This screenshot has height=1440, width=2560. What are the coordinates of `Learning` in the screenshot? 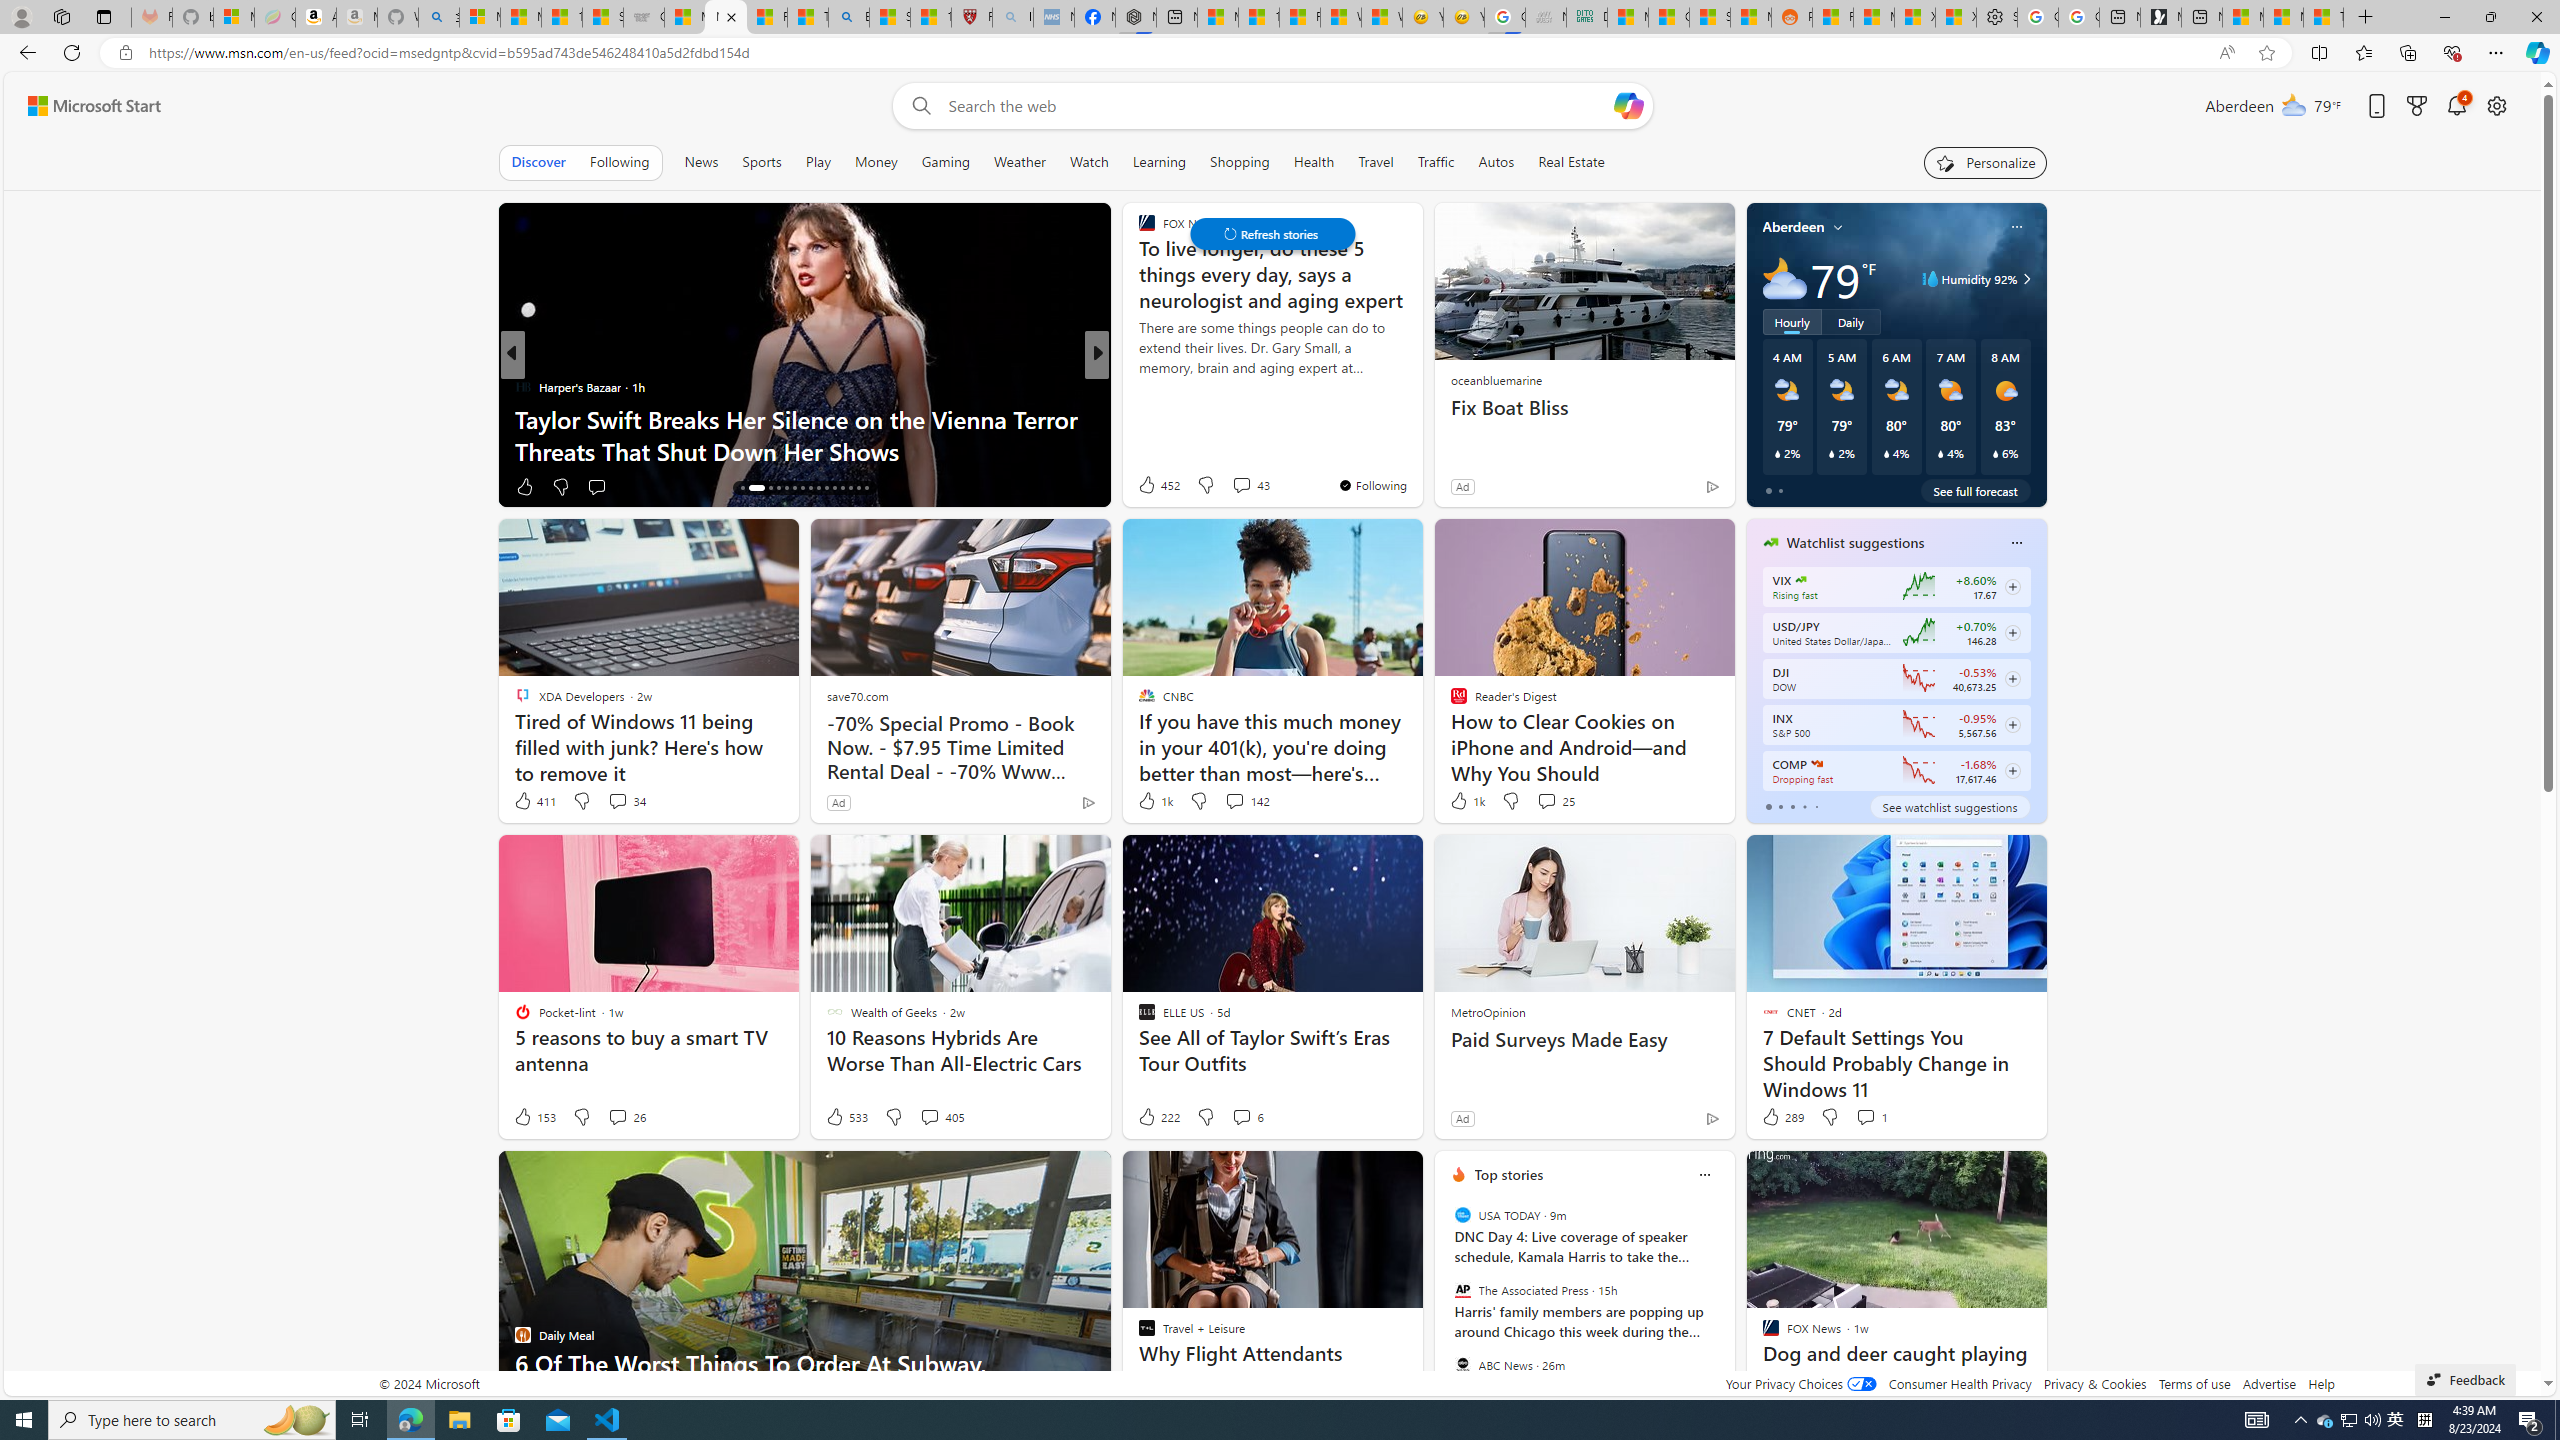 It's located at (1160, 162).